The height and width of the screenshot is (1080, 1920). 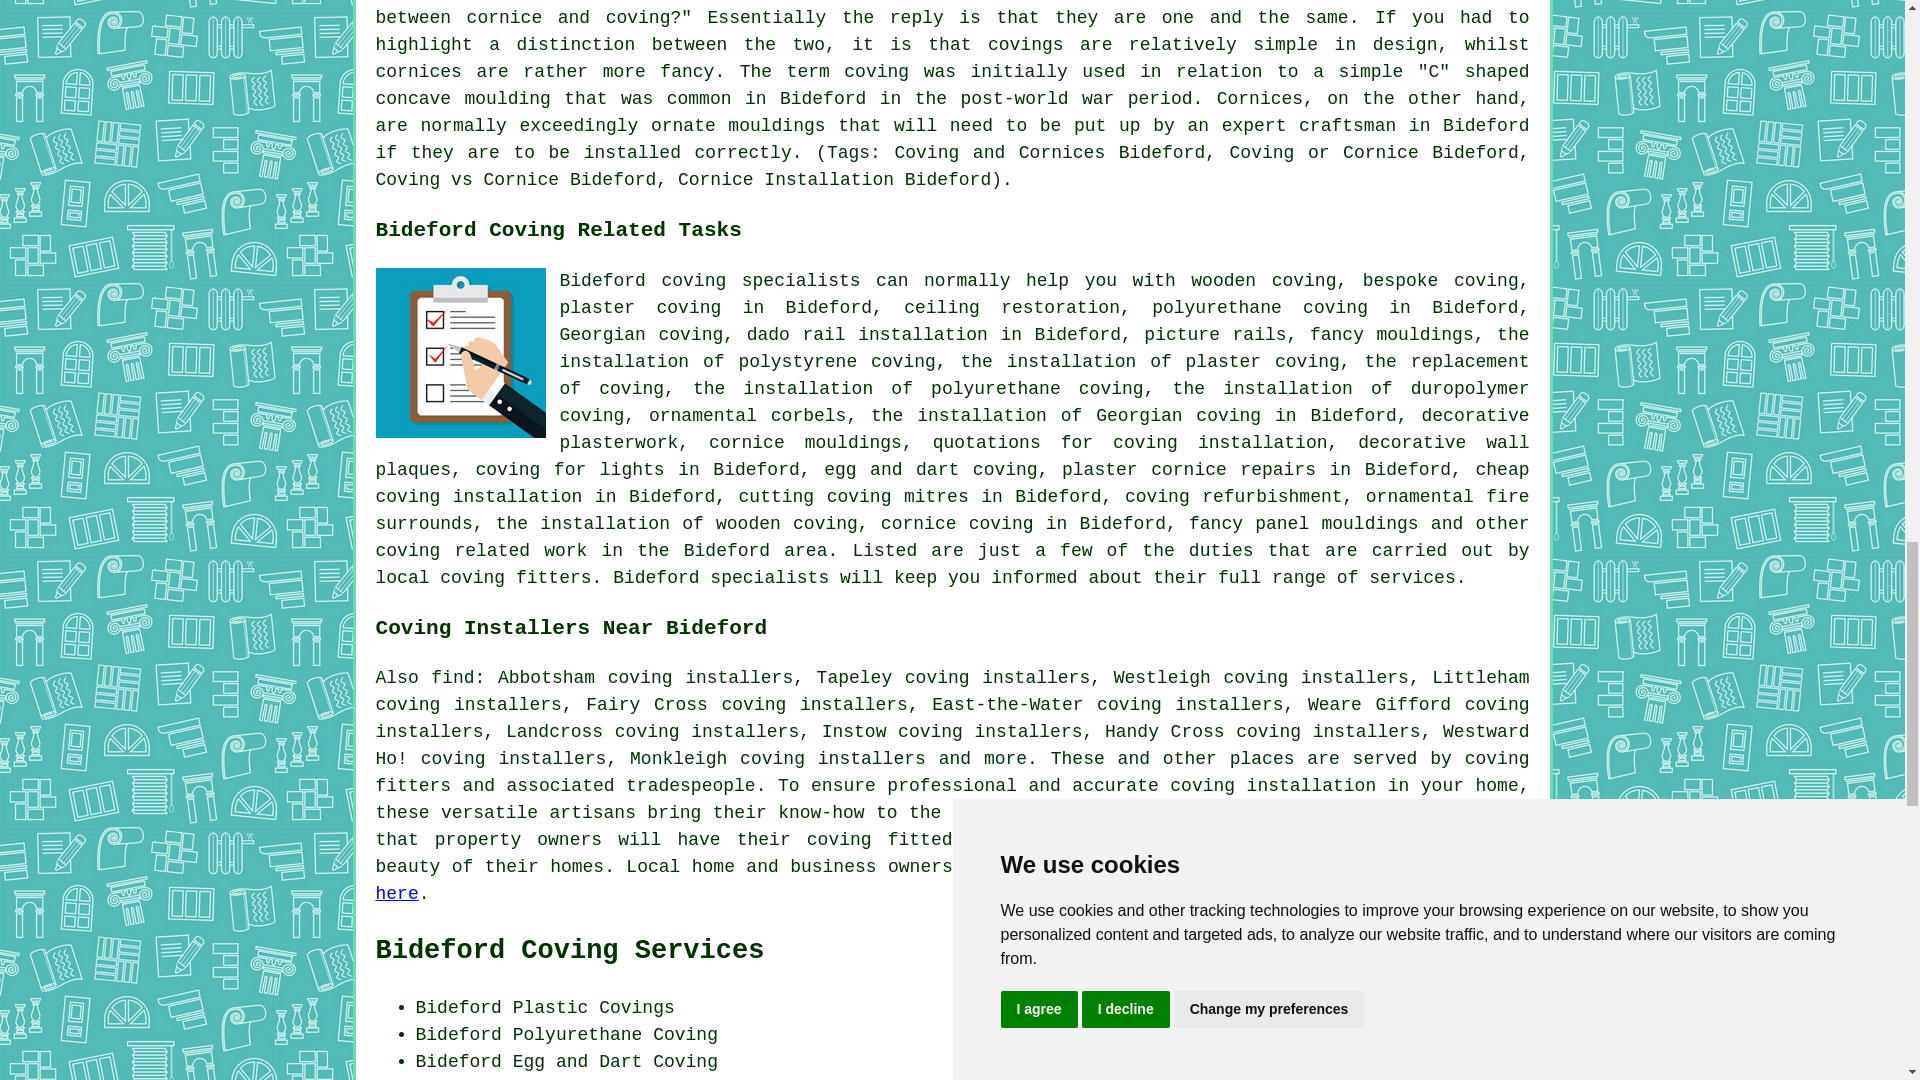 What do you see at coordinates (760, 280) in the screenshot?
I see `coving specialists` at bounding box center [760, 280].